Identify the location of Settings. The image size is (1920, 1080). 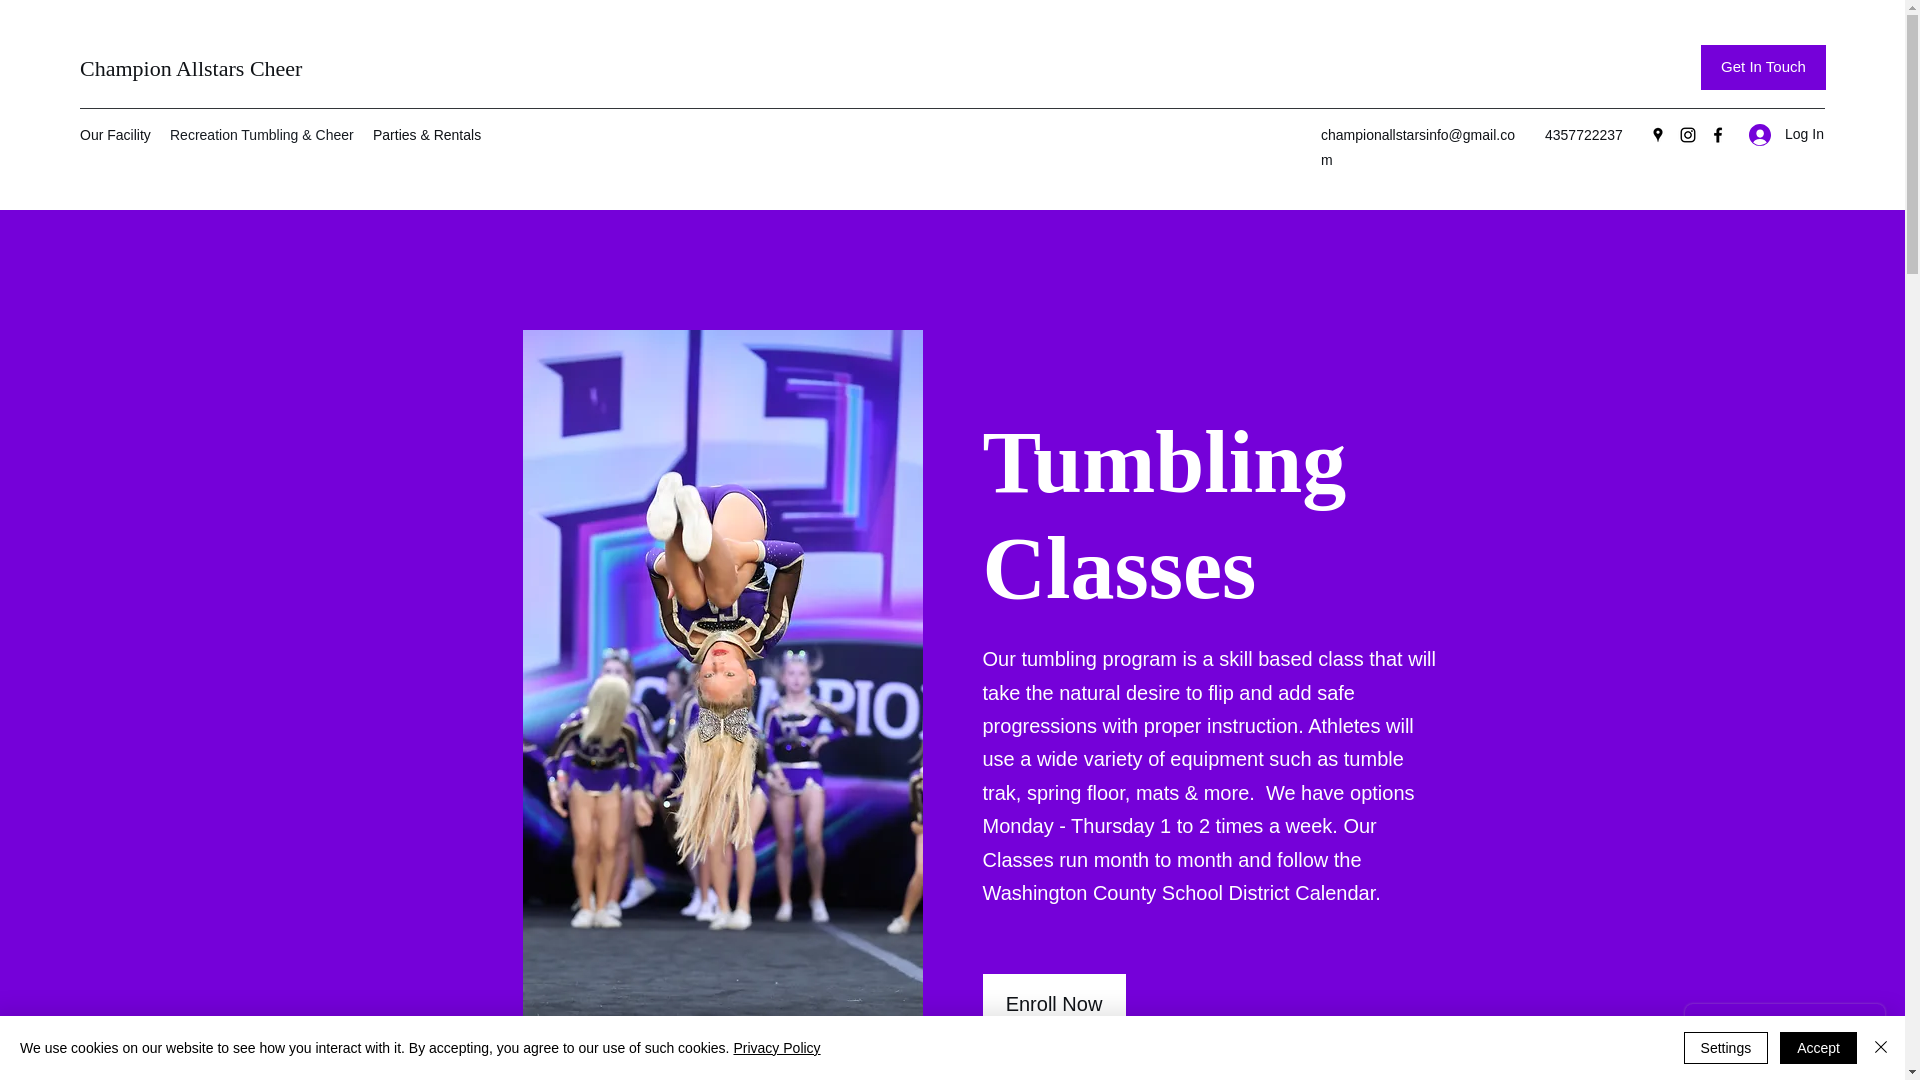
(1726, 1048).